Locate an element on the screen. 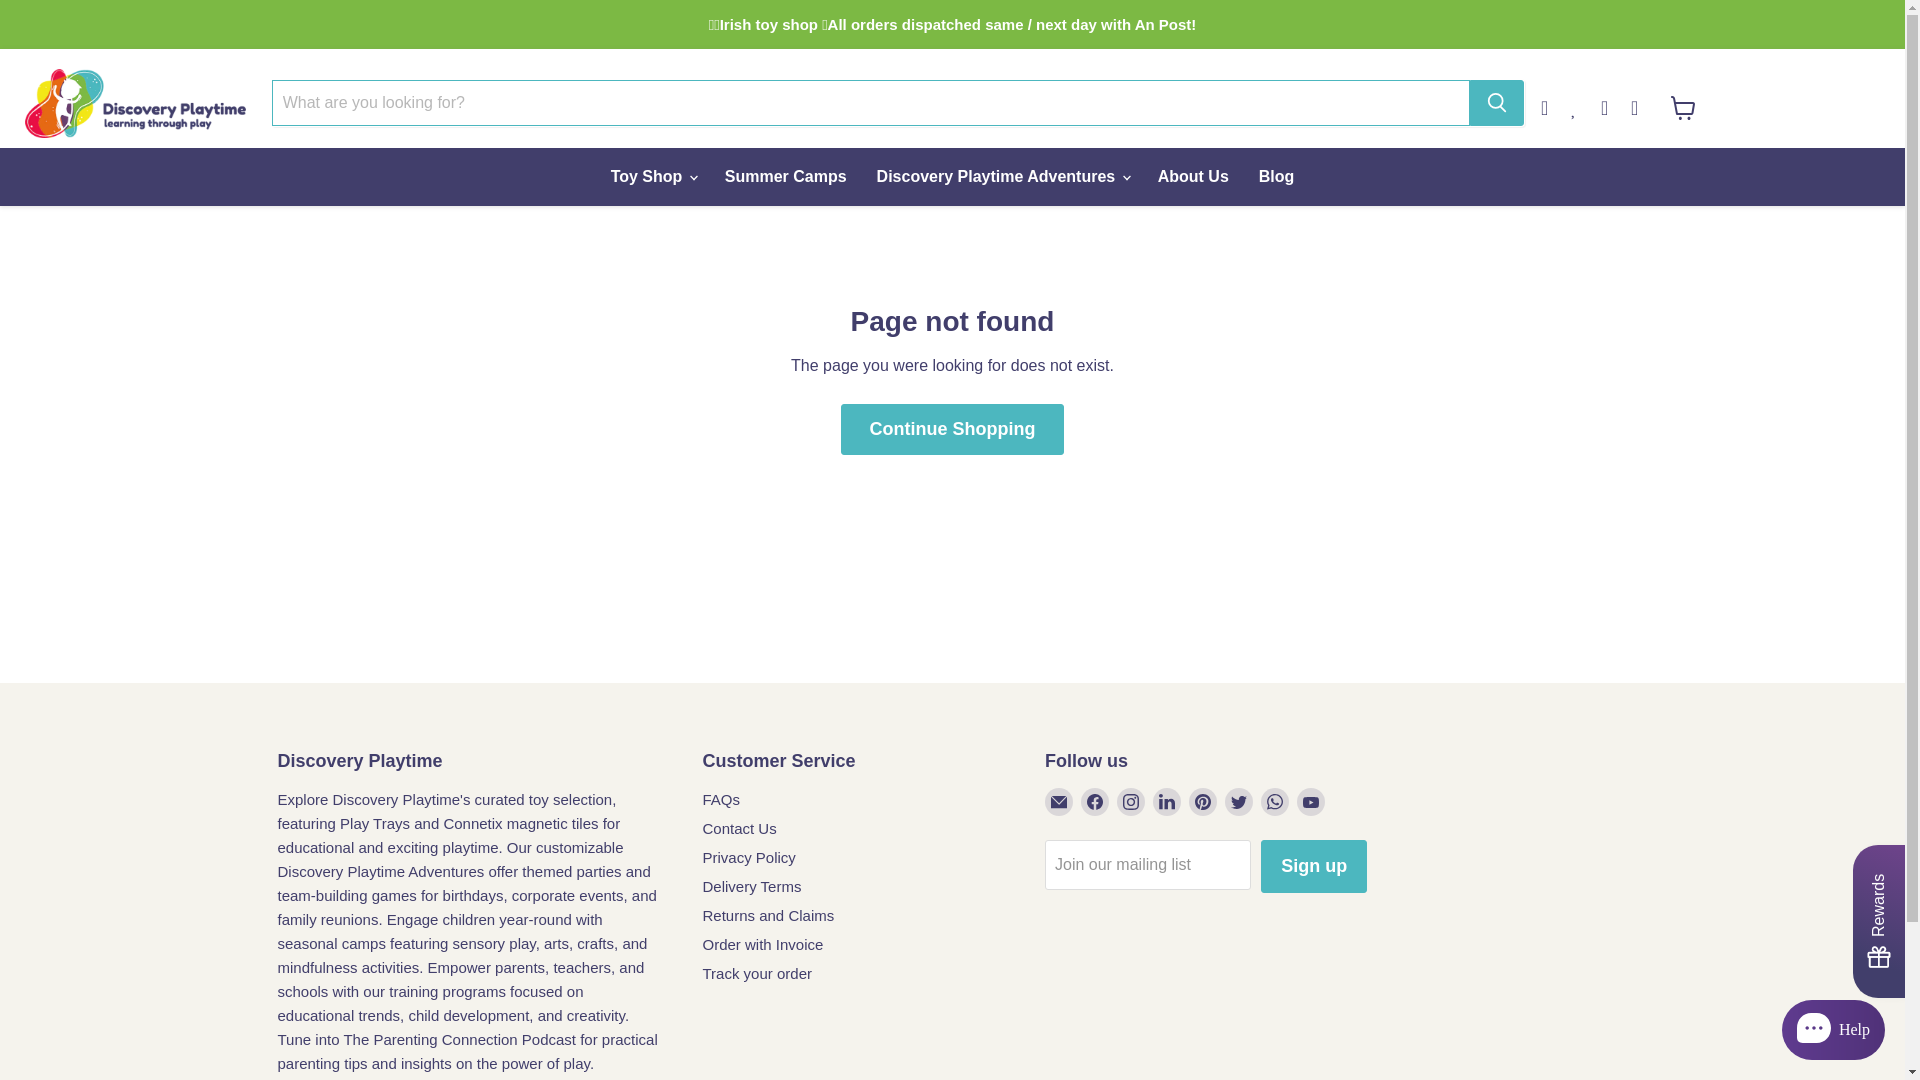  Pinterest is located at coordinates (1202, 802).